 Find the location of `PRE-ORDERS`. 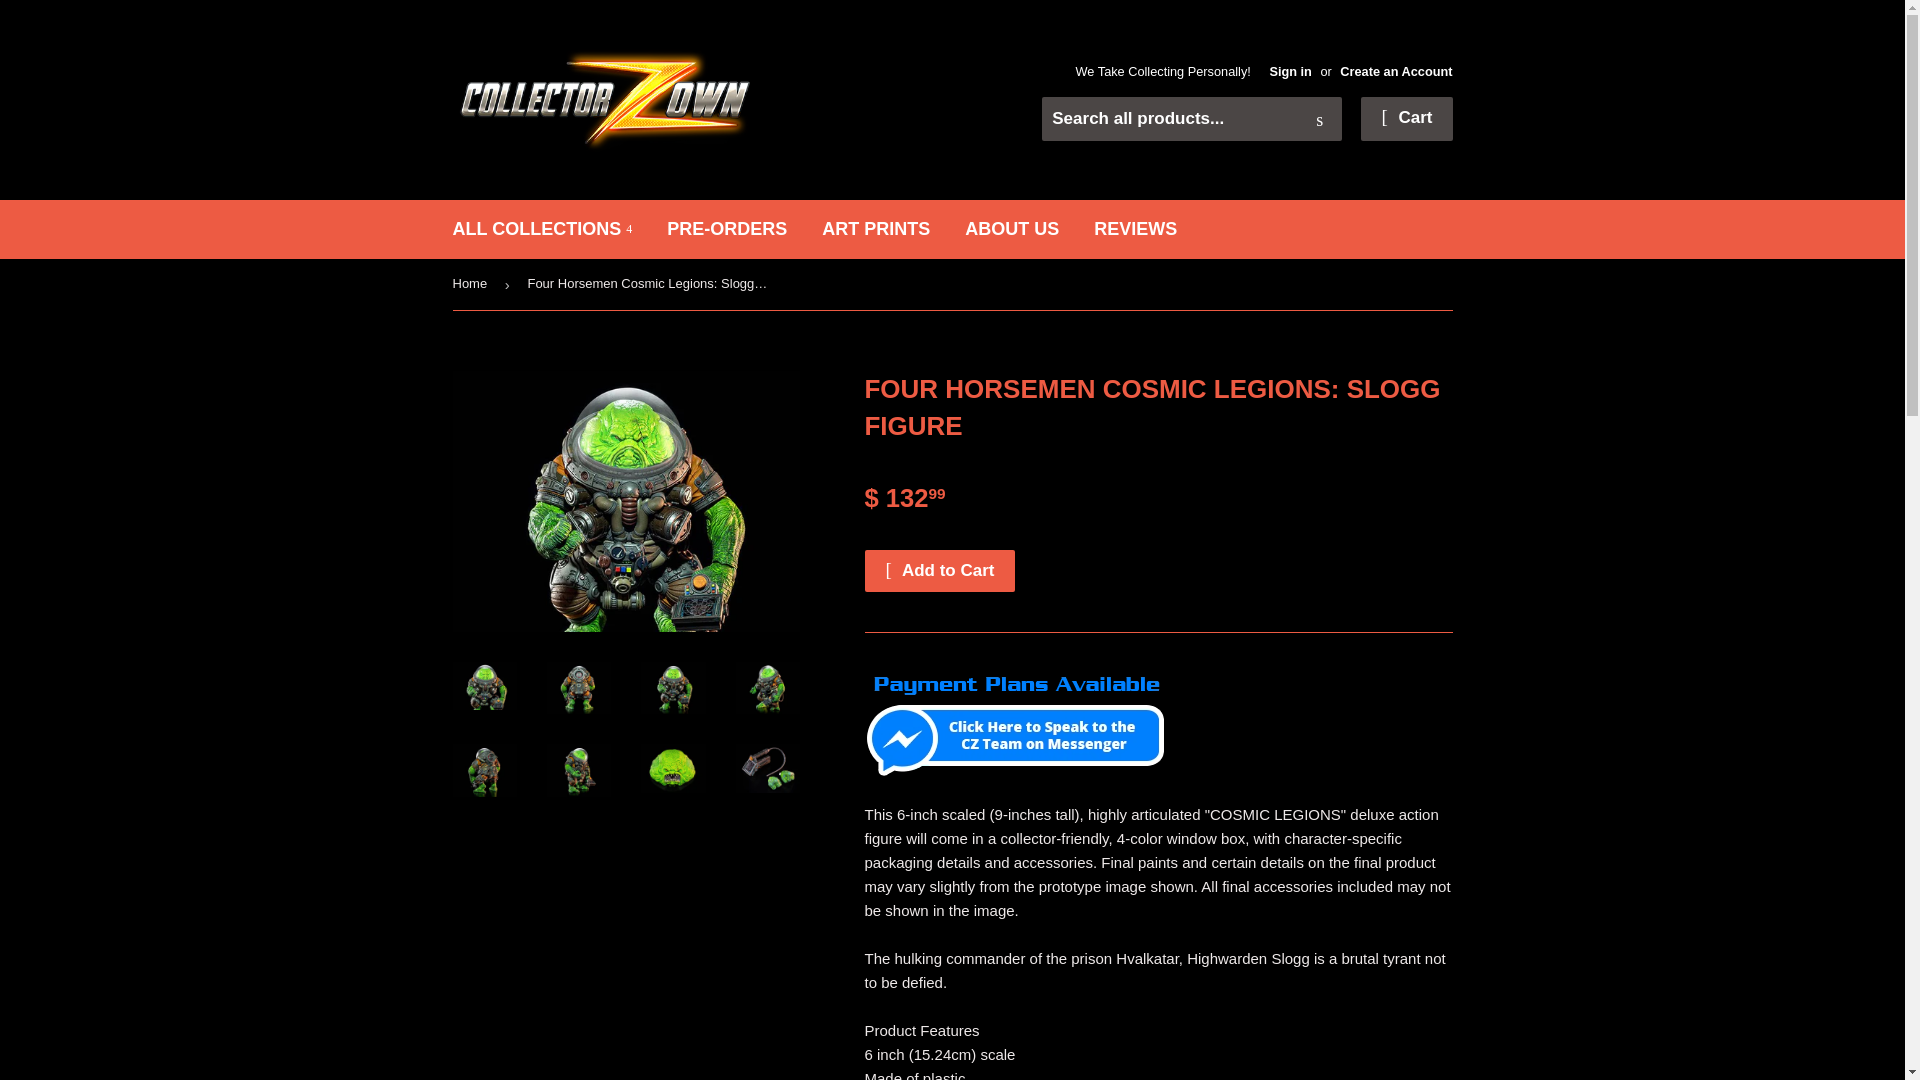

PRE-ORDERS is located at coordinates (727, 229).